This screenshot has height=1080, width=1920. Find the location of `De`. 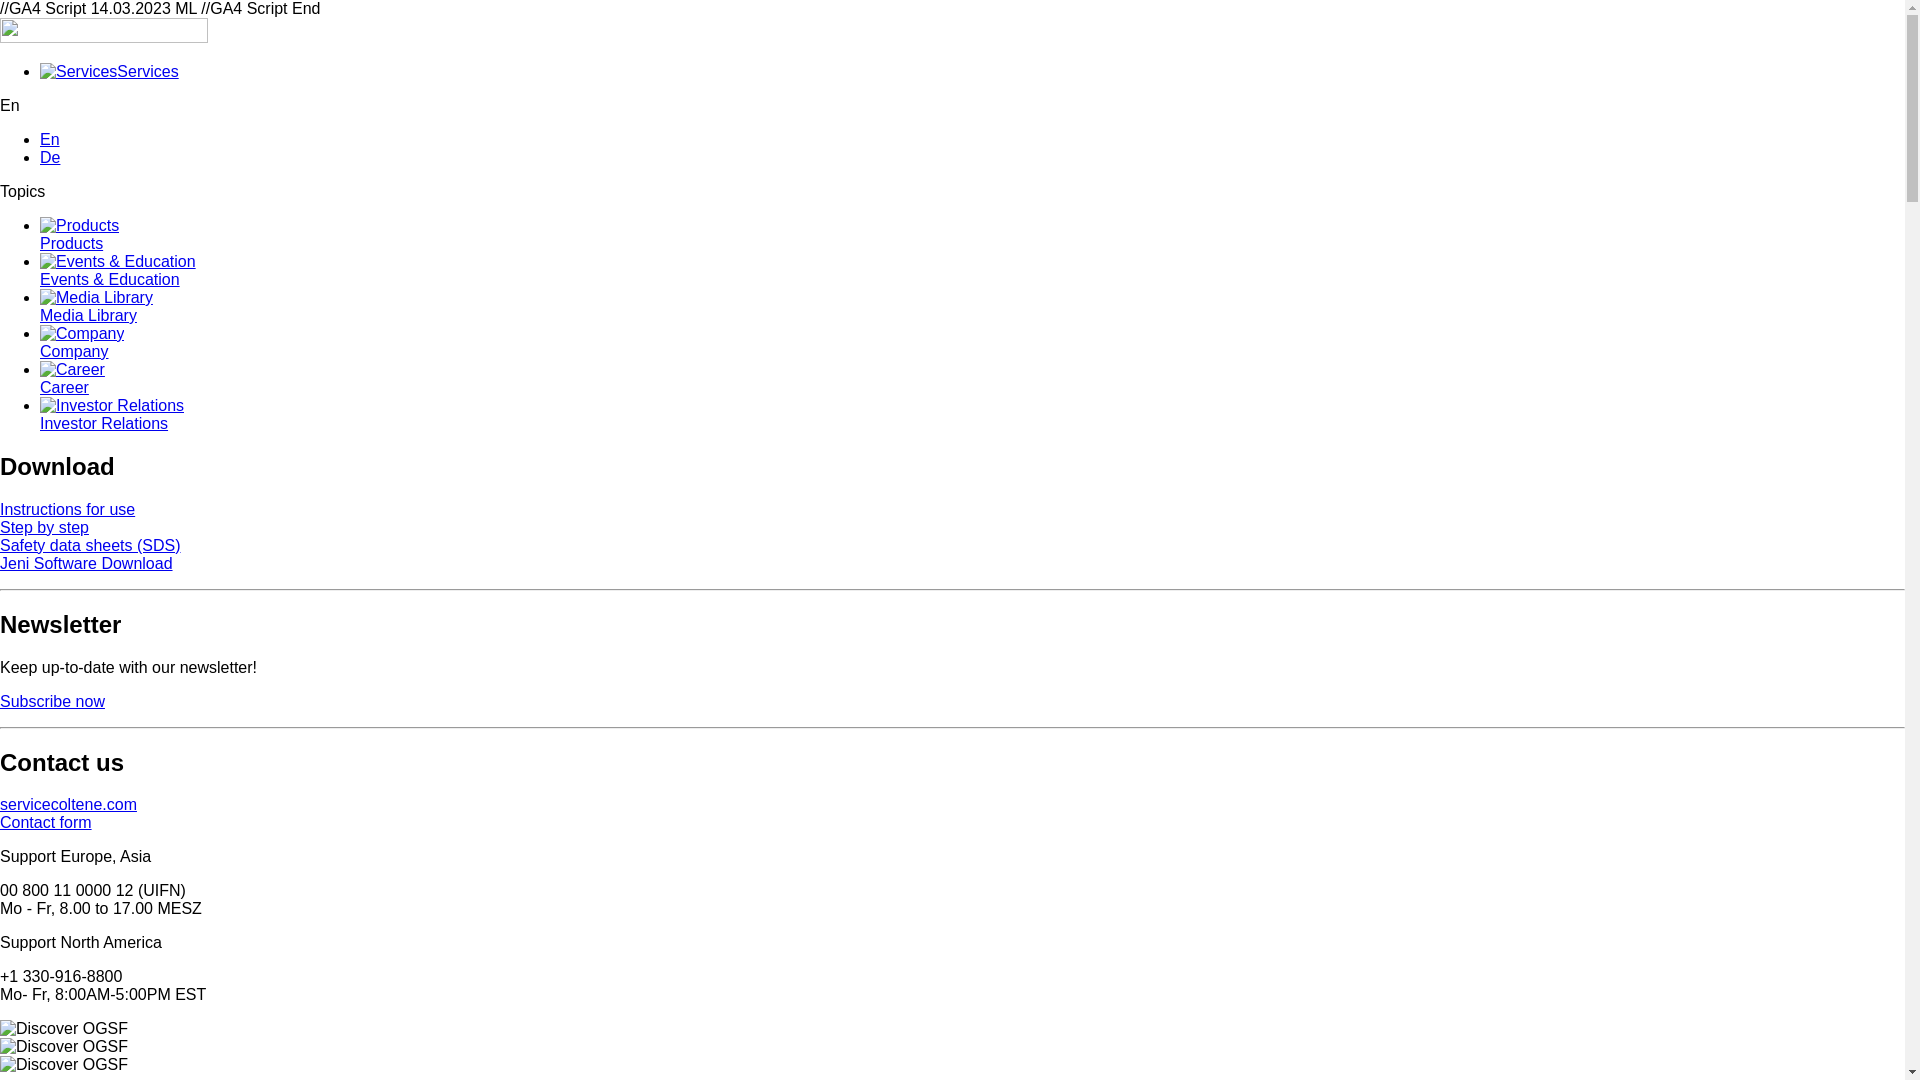

De is located at coordinates (50, 158).